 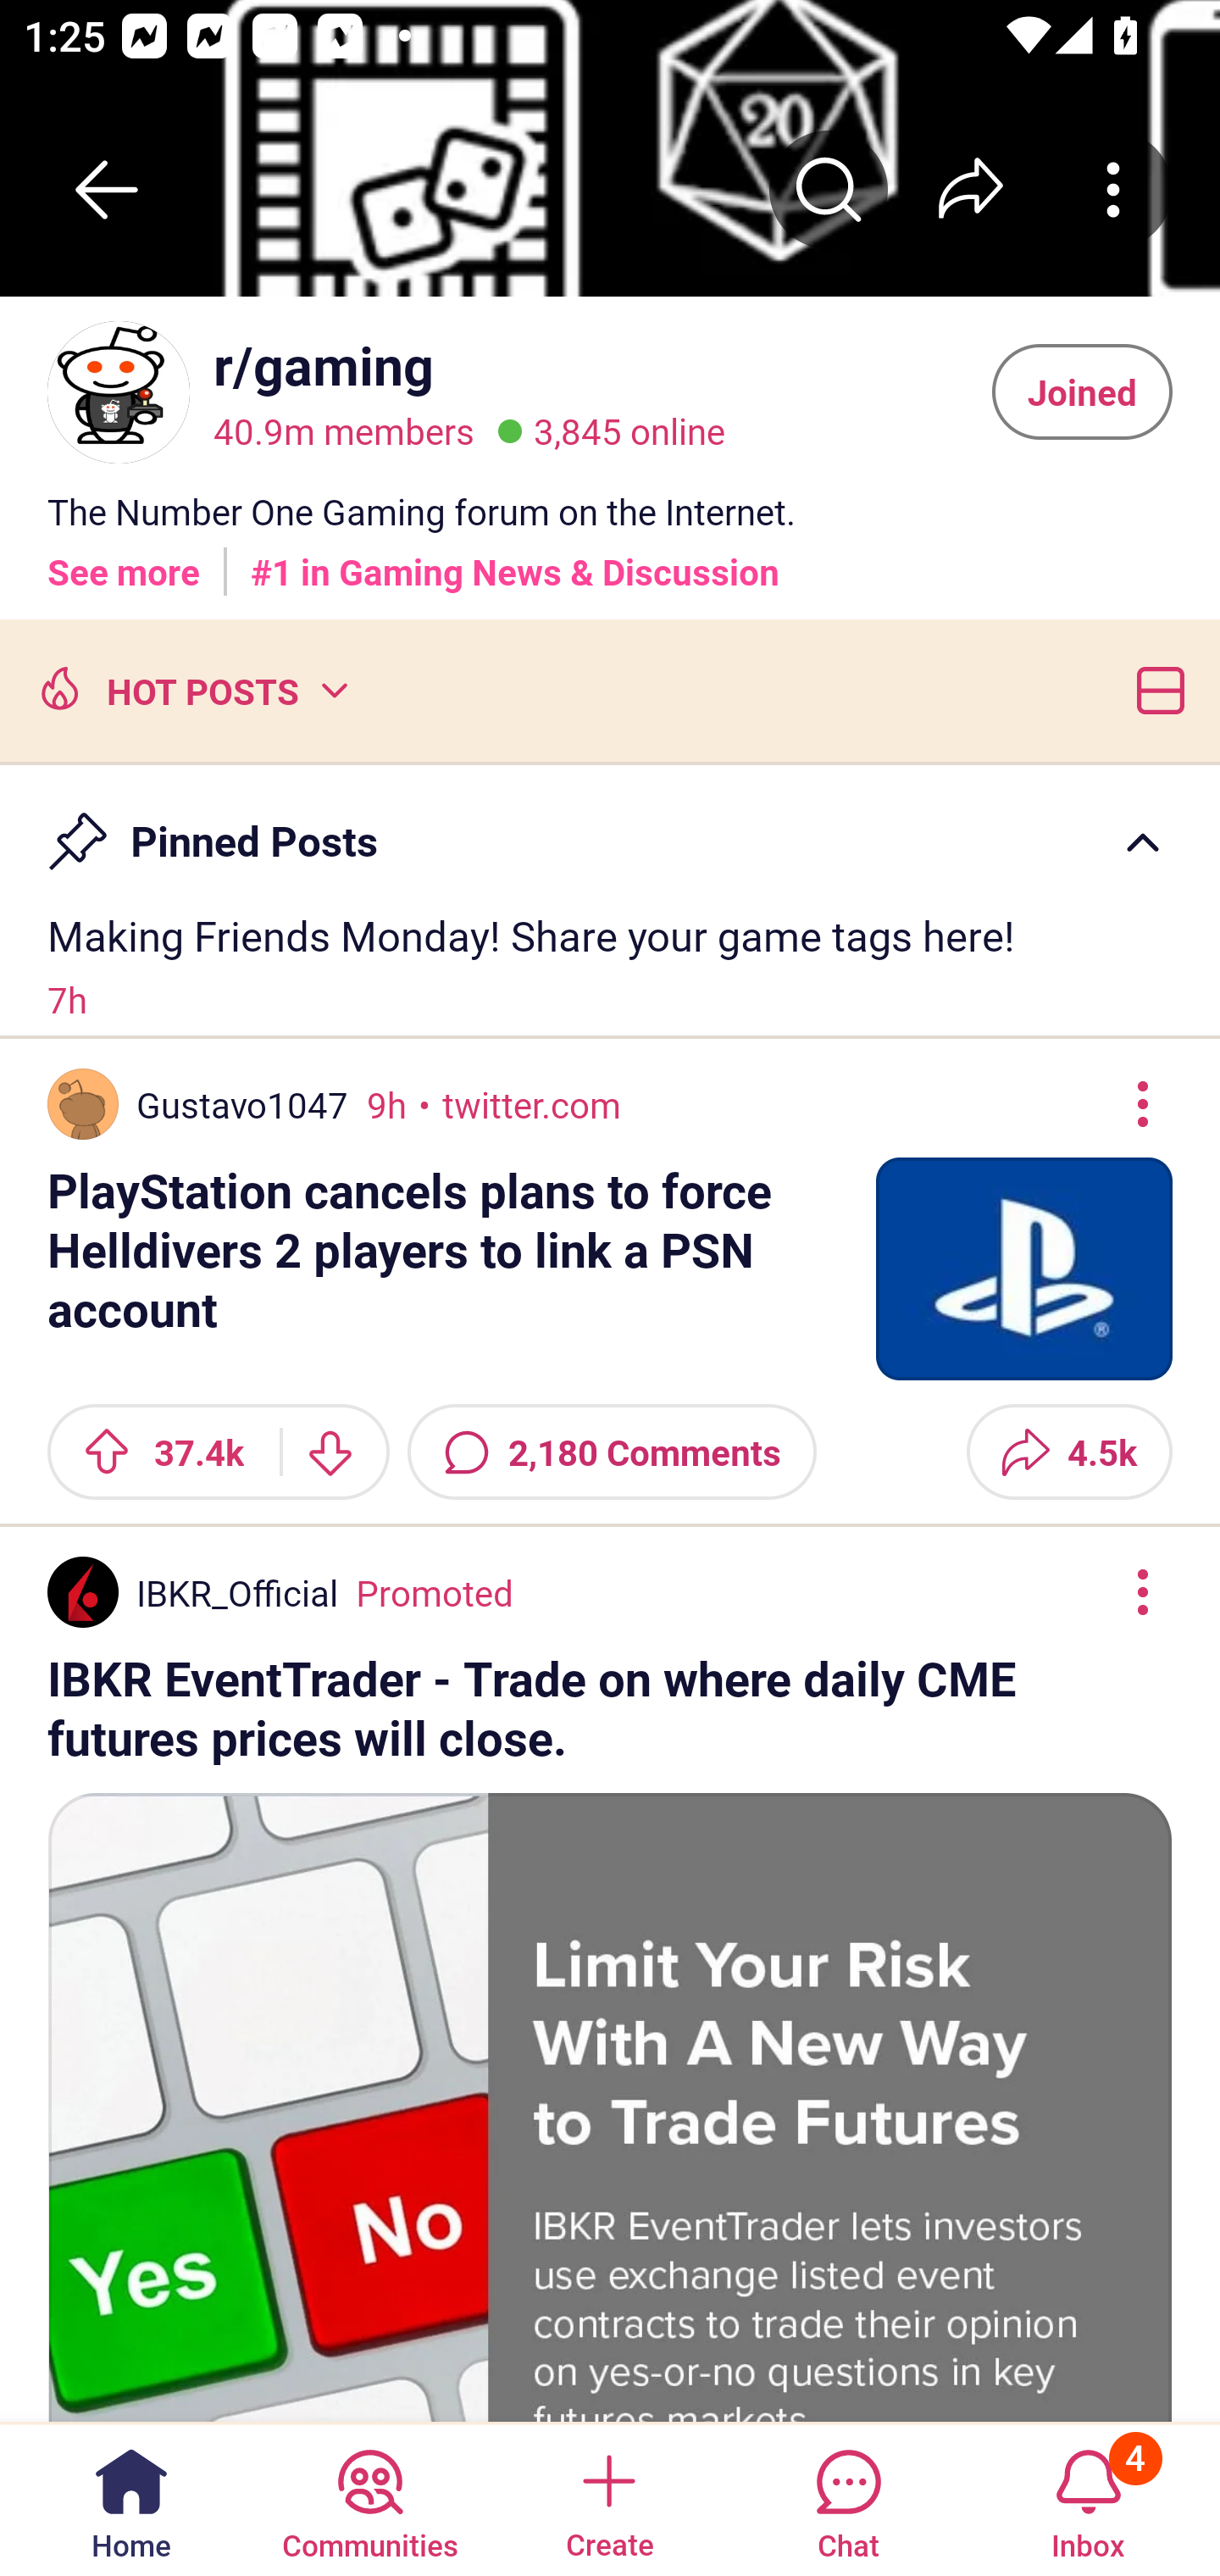 I want to click on Back, so click(x=107, y=189).